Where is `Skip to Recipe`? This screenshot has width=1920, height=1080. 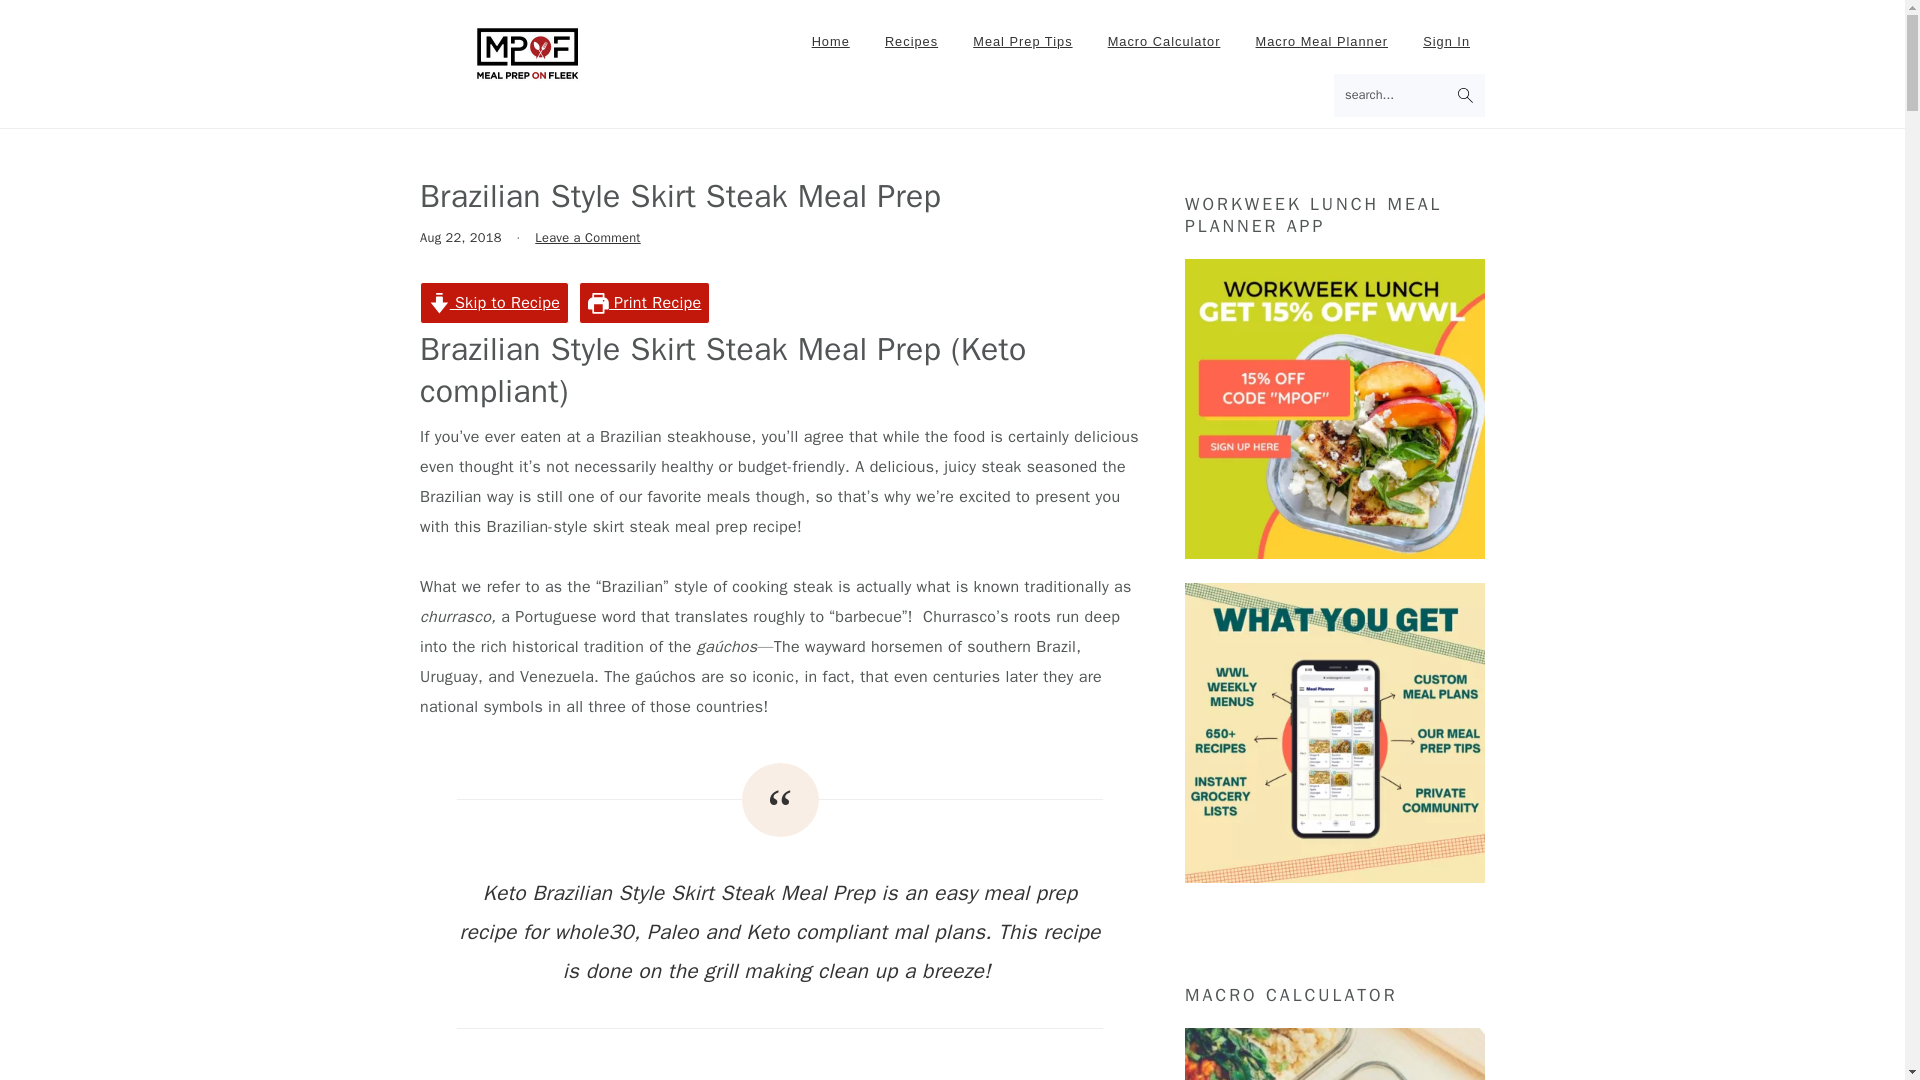 Skip to Recipe is located at coordinates (494, 302).